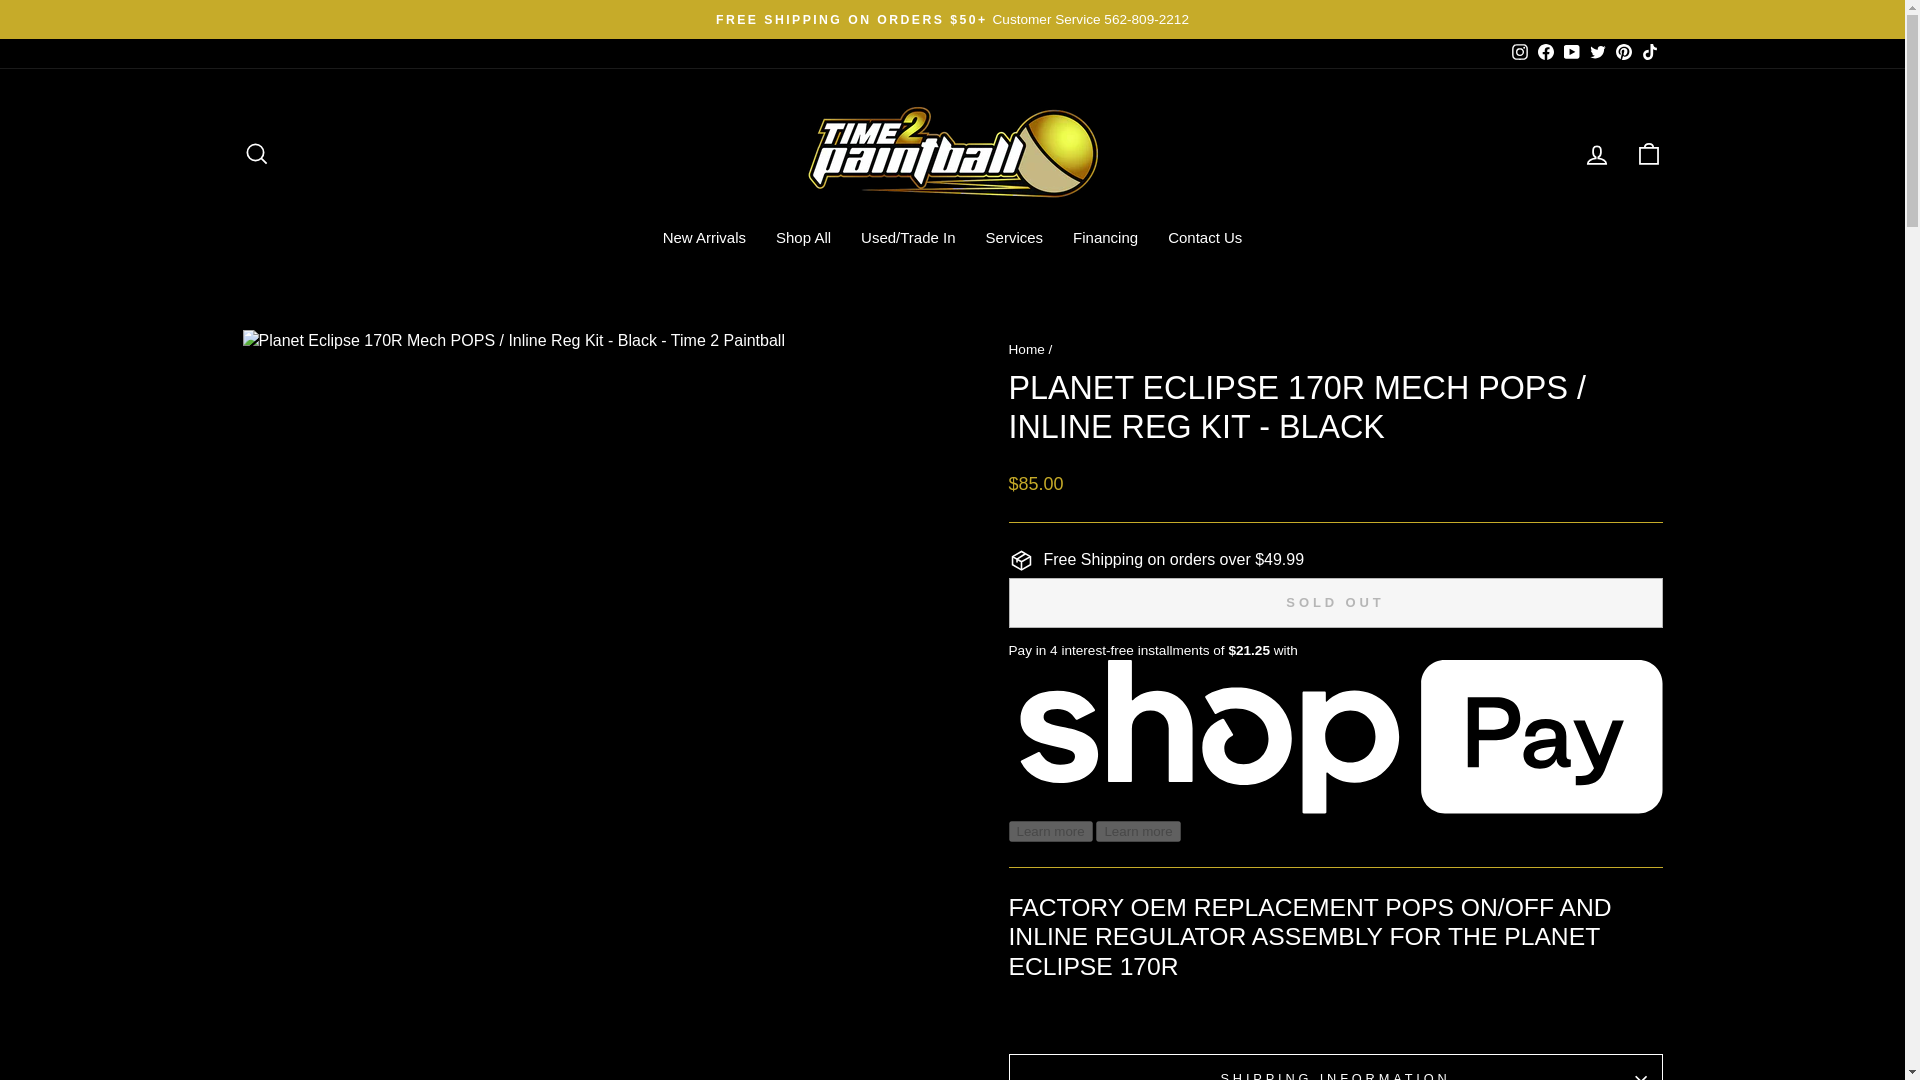  I want to click on TikTok, so click(1648, 53).